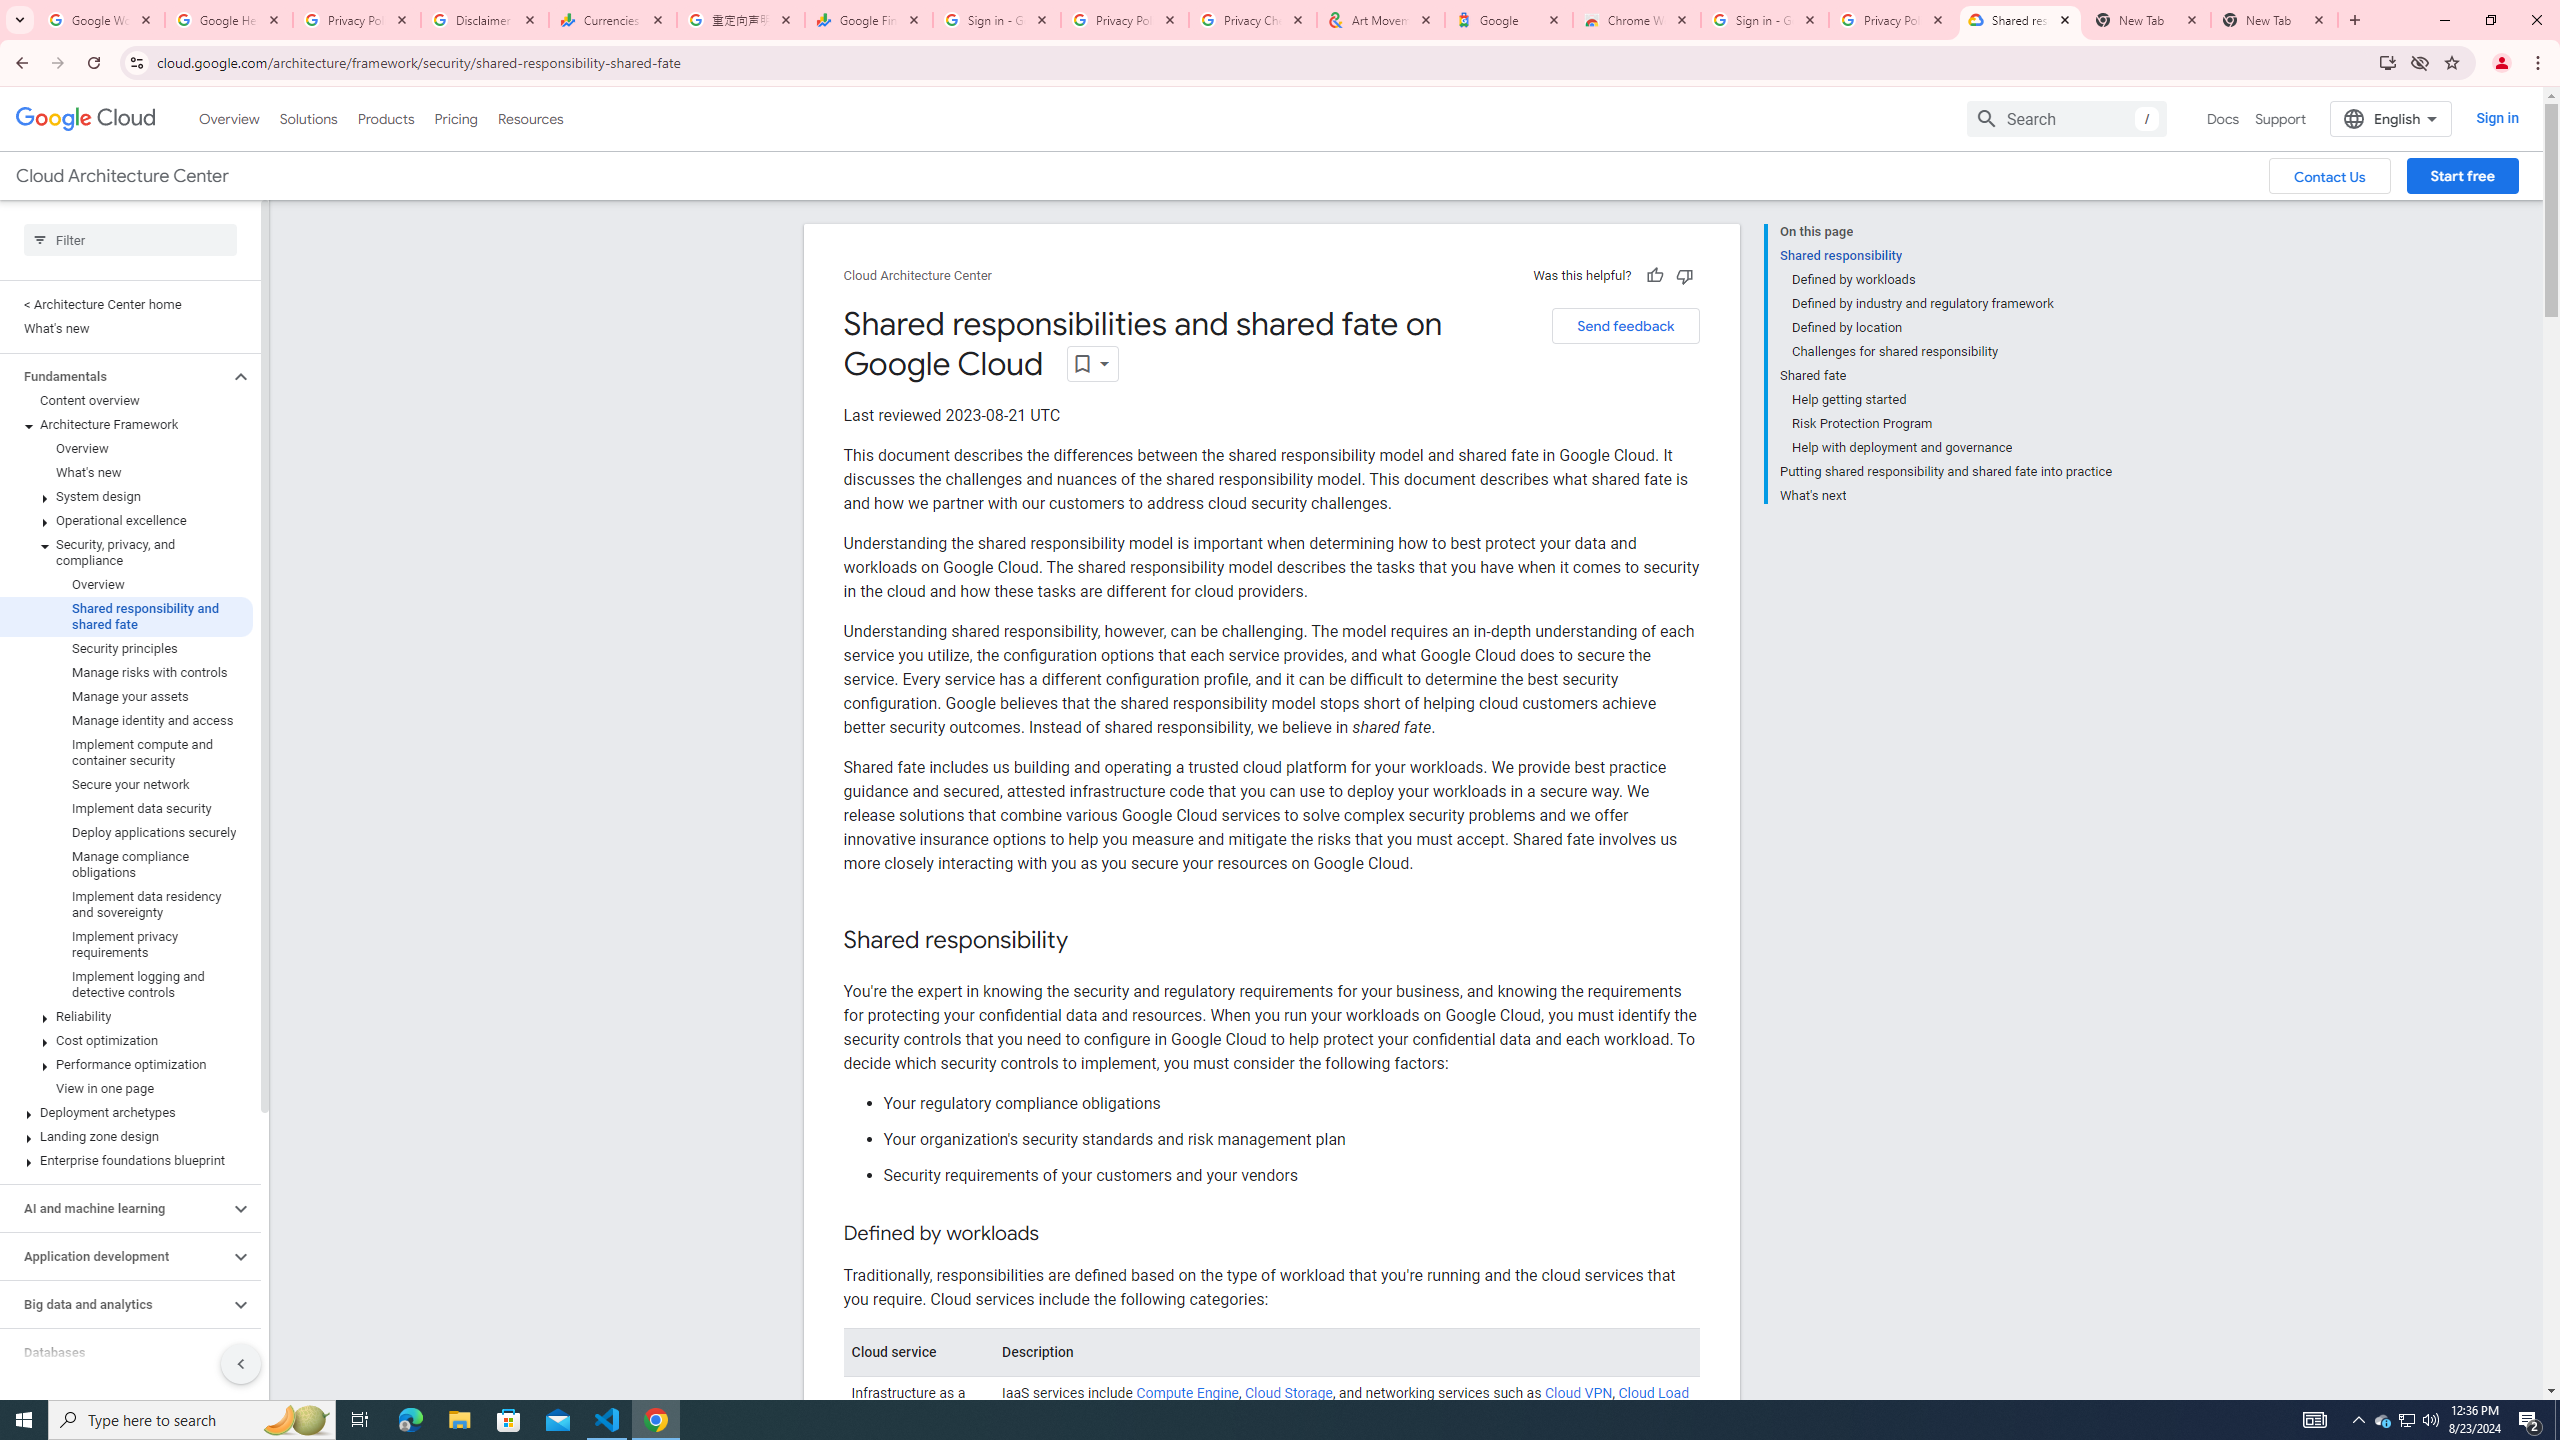 The width and height of the screenshot is (2560, 1440). What do you see at coordinates (114, 1400) in the screenshot?
I see `Hybrid and multicloud` at bounding box center [114, 1400].